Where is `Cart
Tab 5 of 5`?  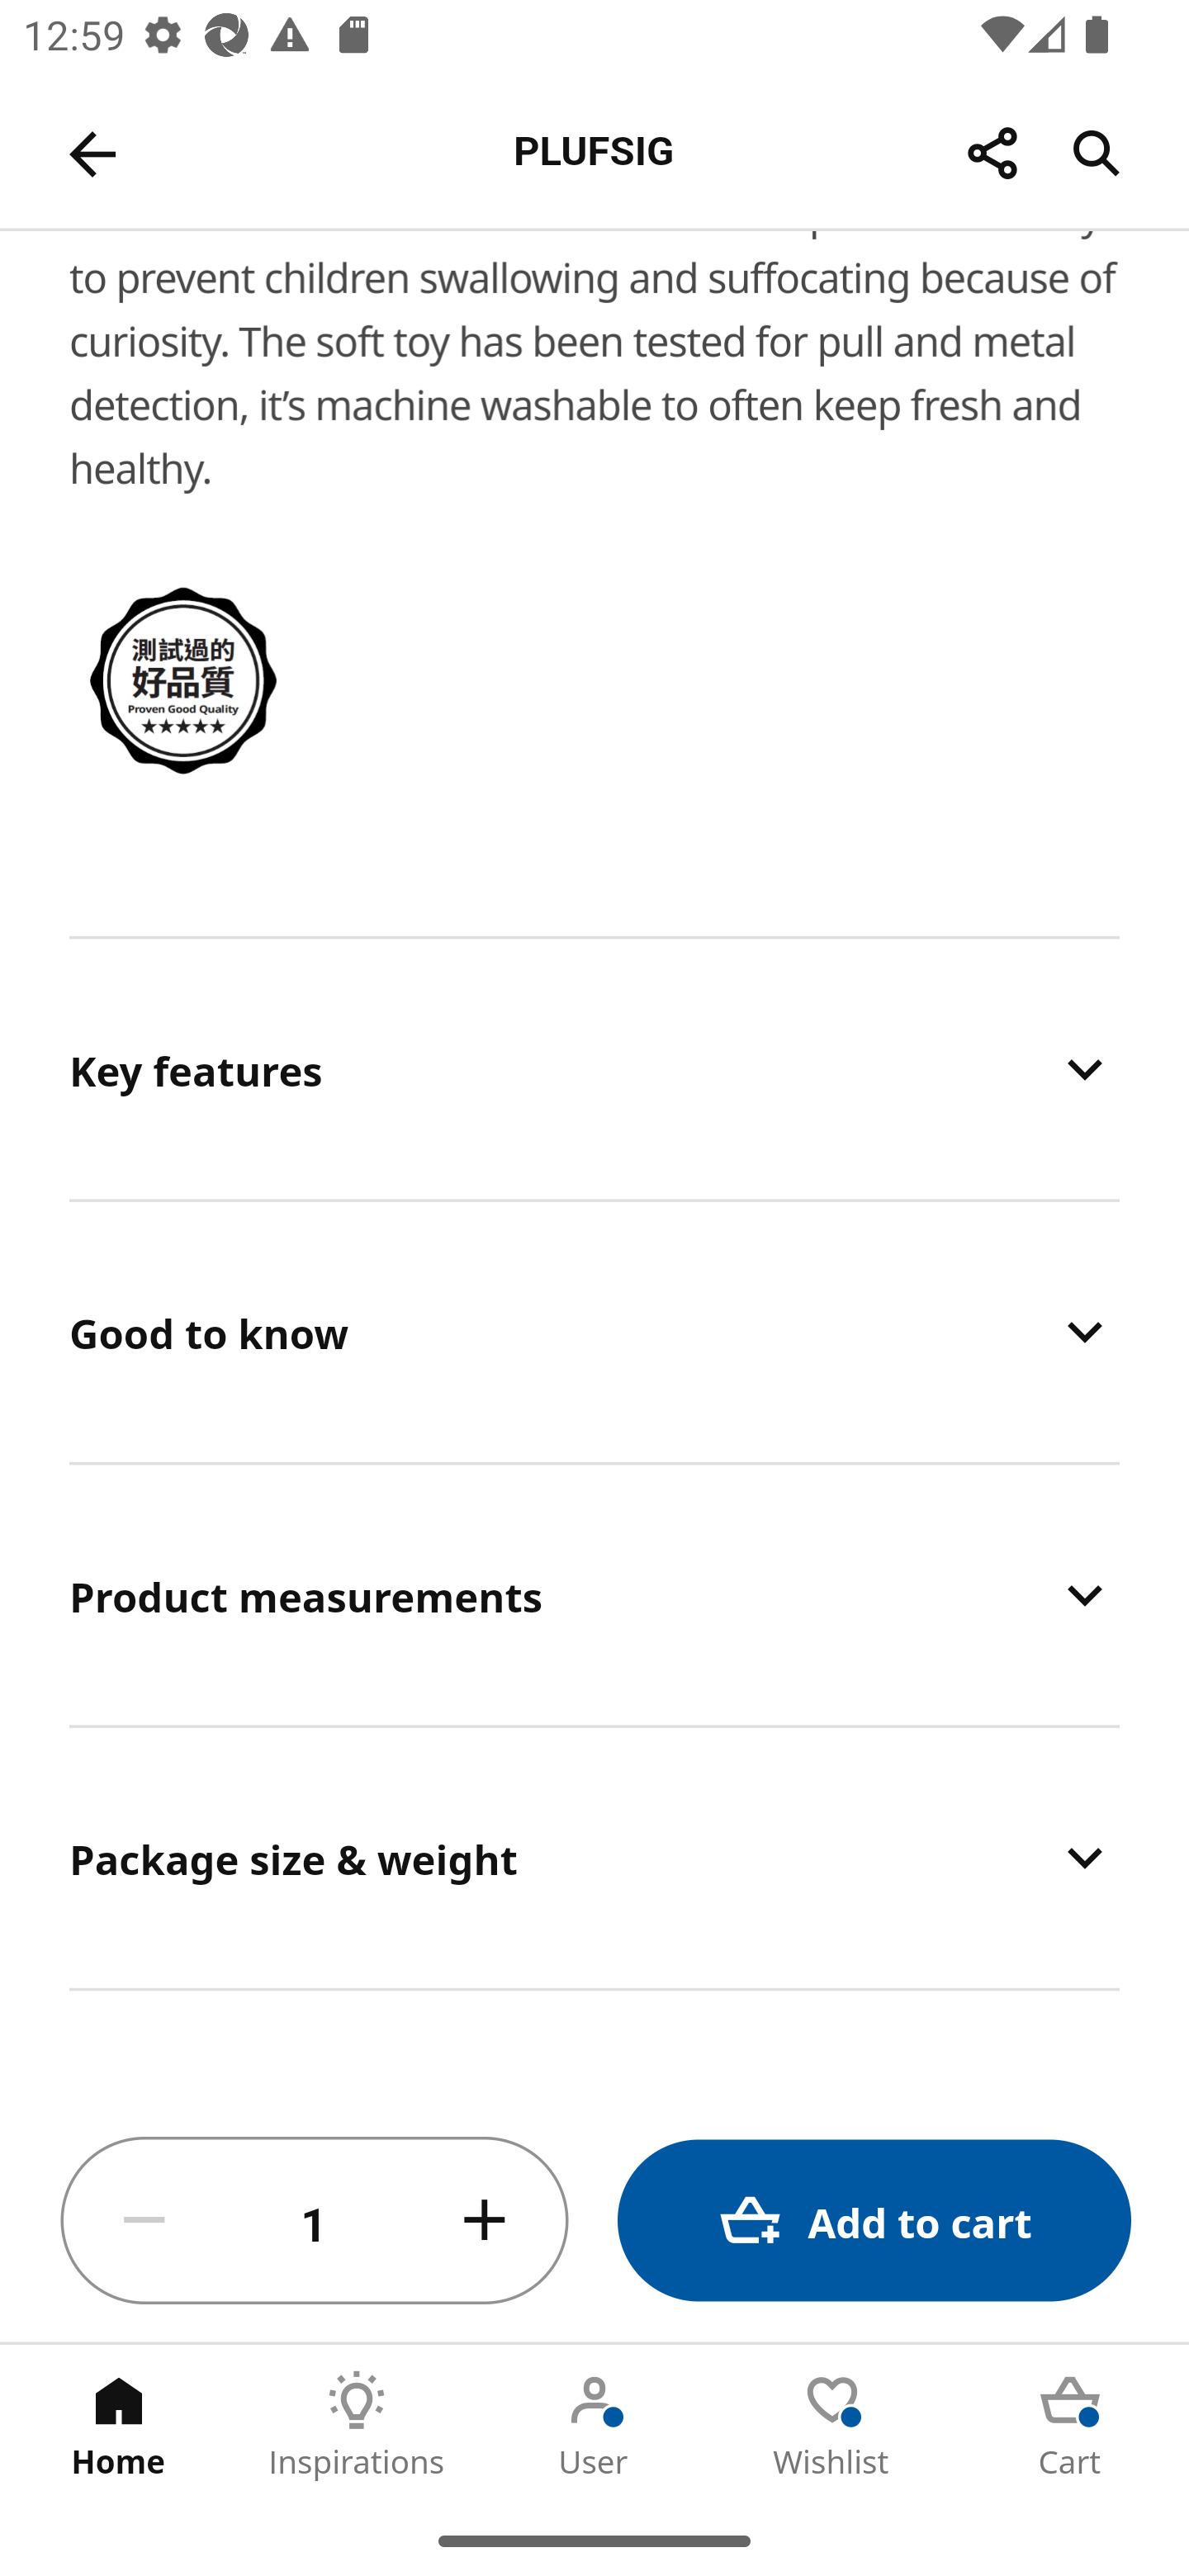 Cart
Tab 5 of 5 is located at coordinates (1070, 2425).